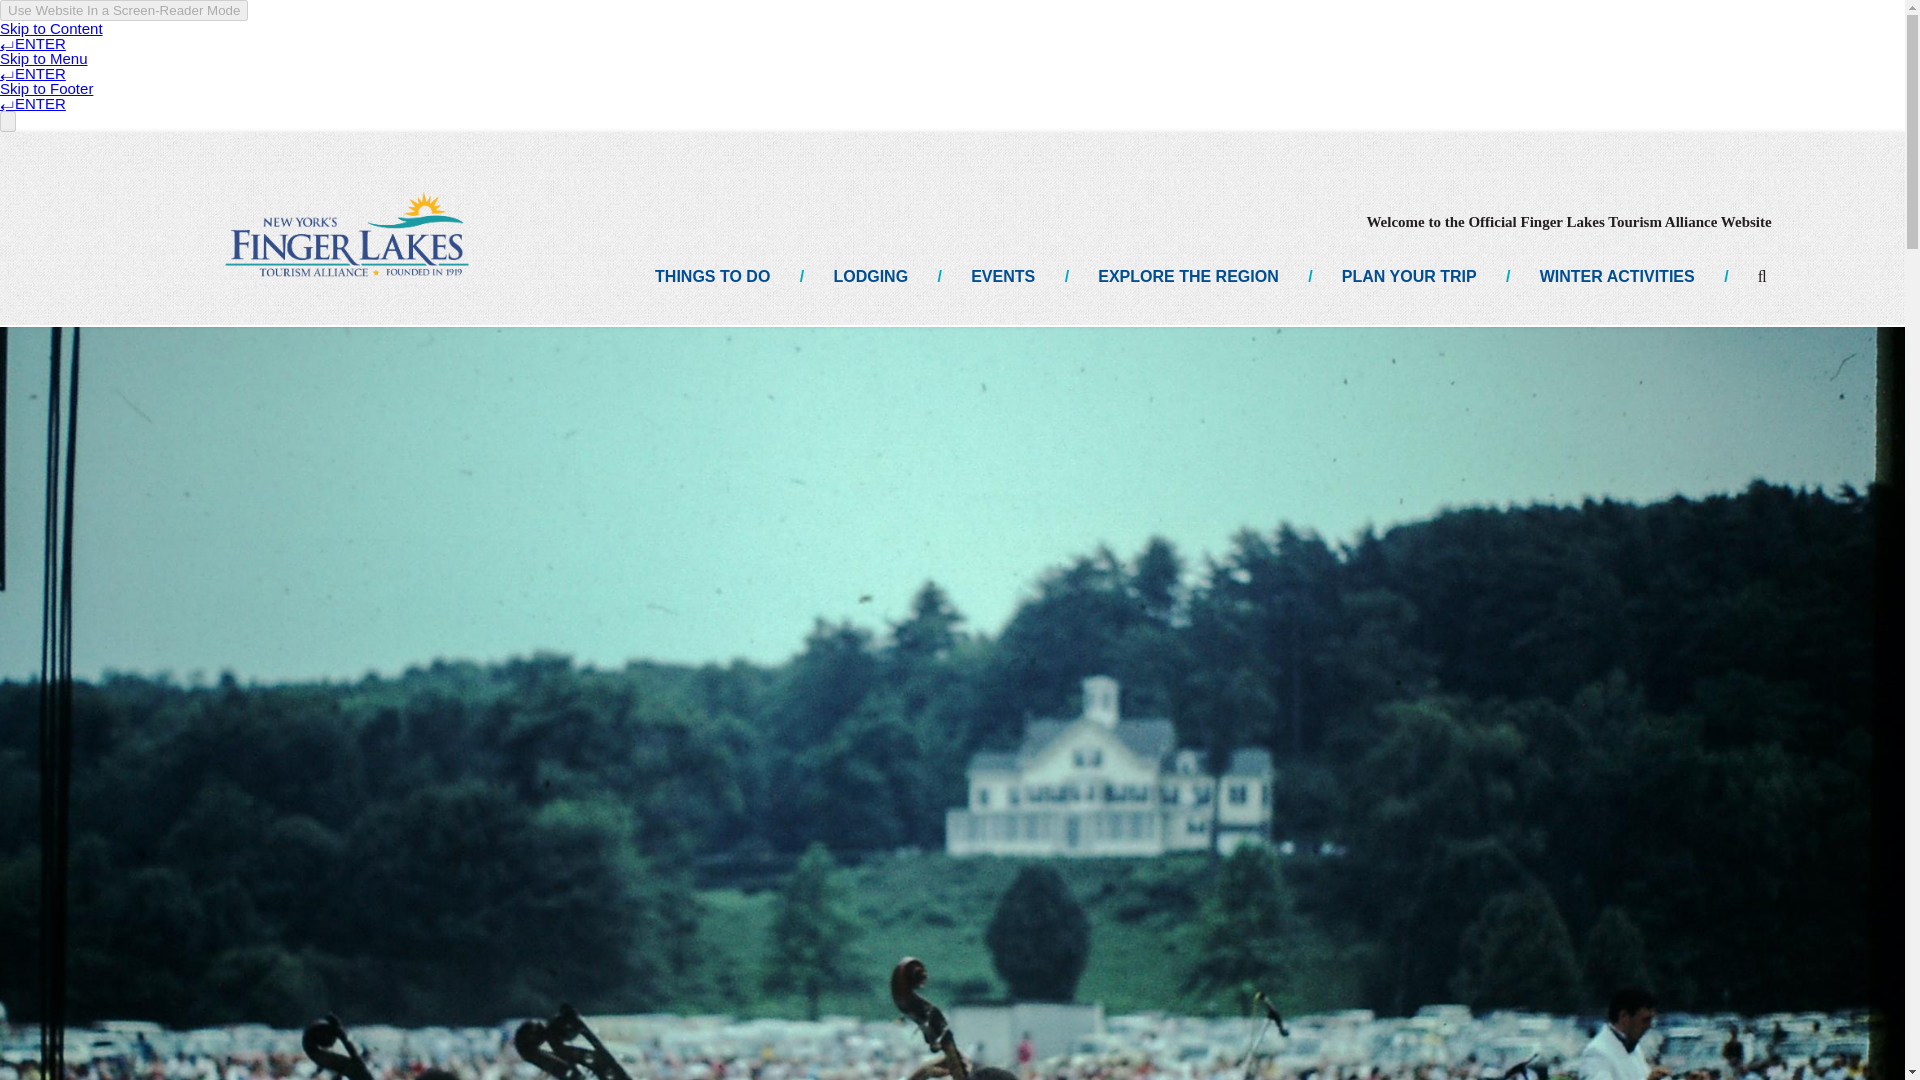  Describe the element at coordinates (1002, 276) in the screenshot. I see `EVENTS` at that location.